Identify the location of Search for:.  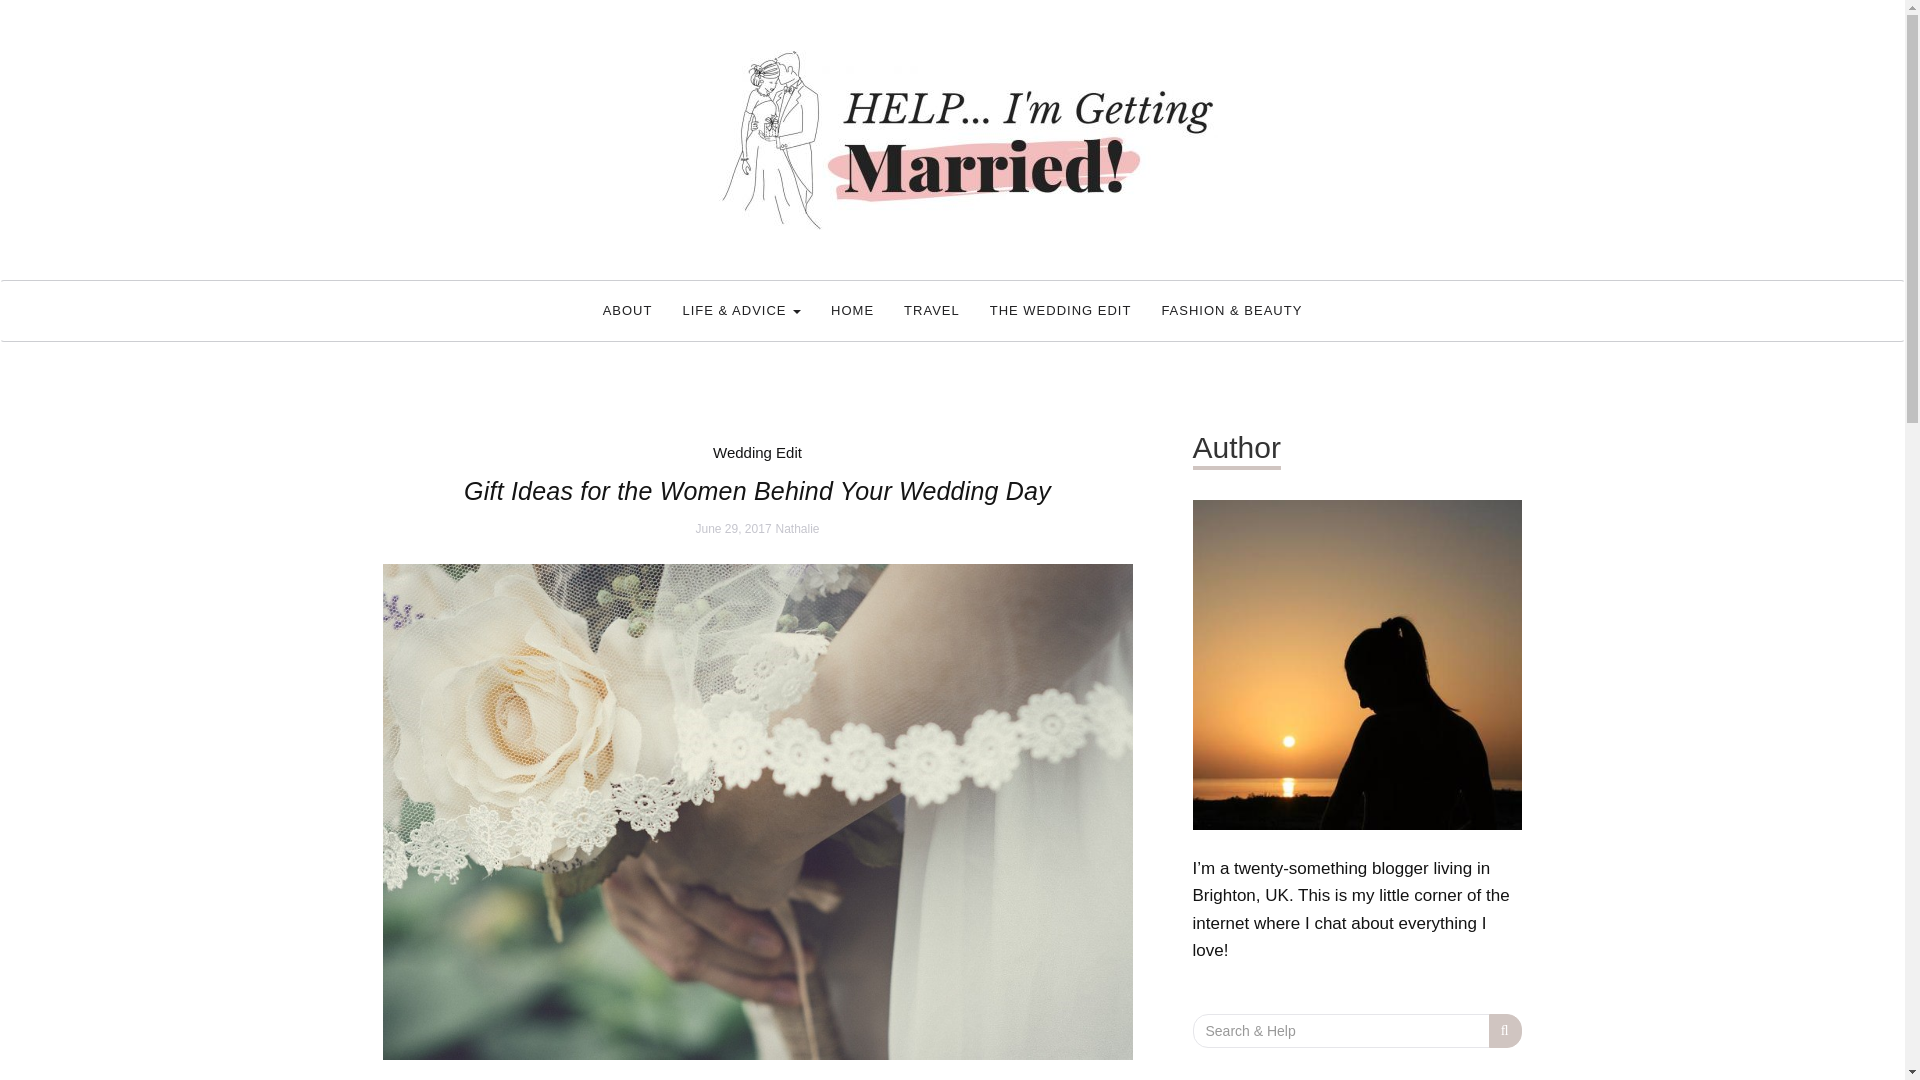
(1340, 1030).